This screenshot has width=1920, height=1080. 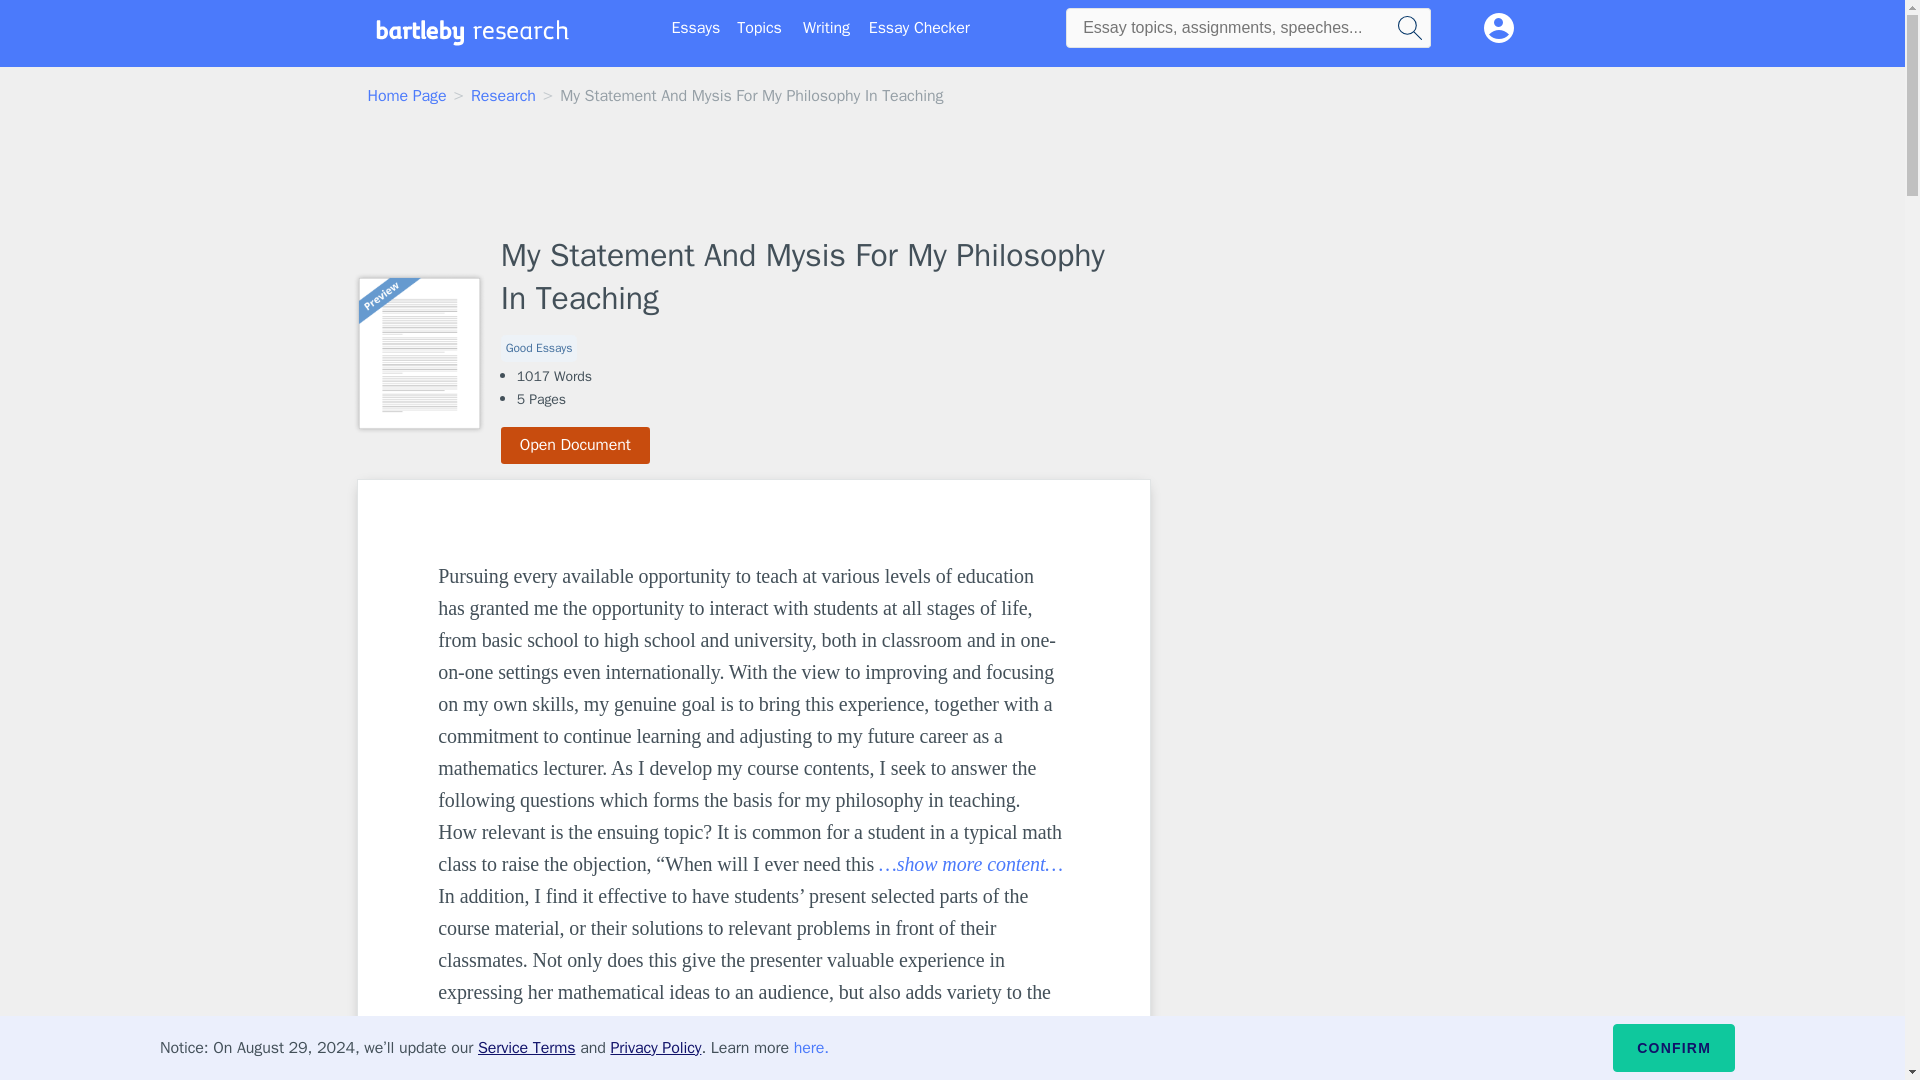 What do you see at coordinates (408, 96) in the screenshot?
I see `Home Page` at bounding box center [408, 96].